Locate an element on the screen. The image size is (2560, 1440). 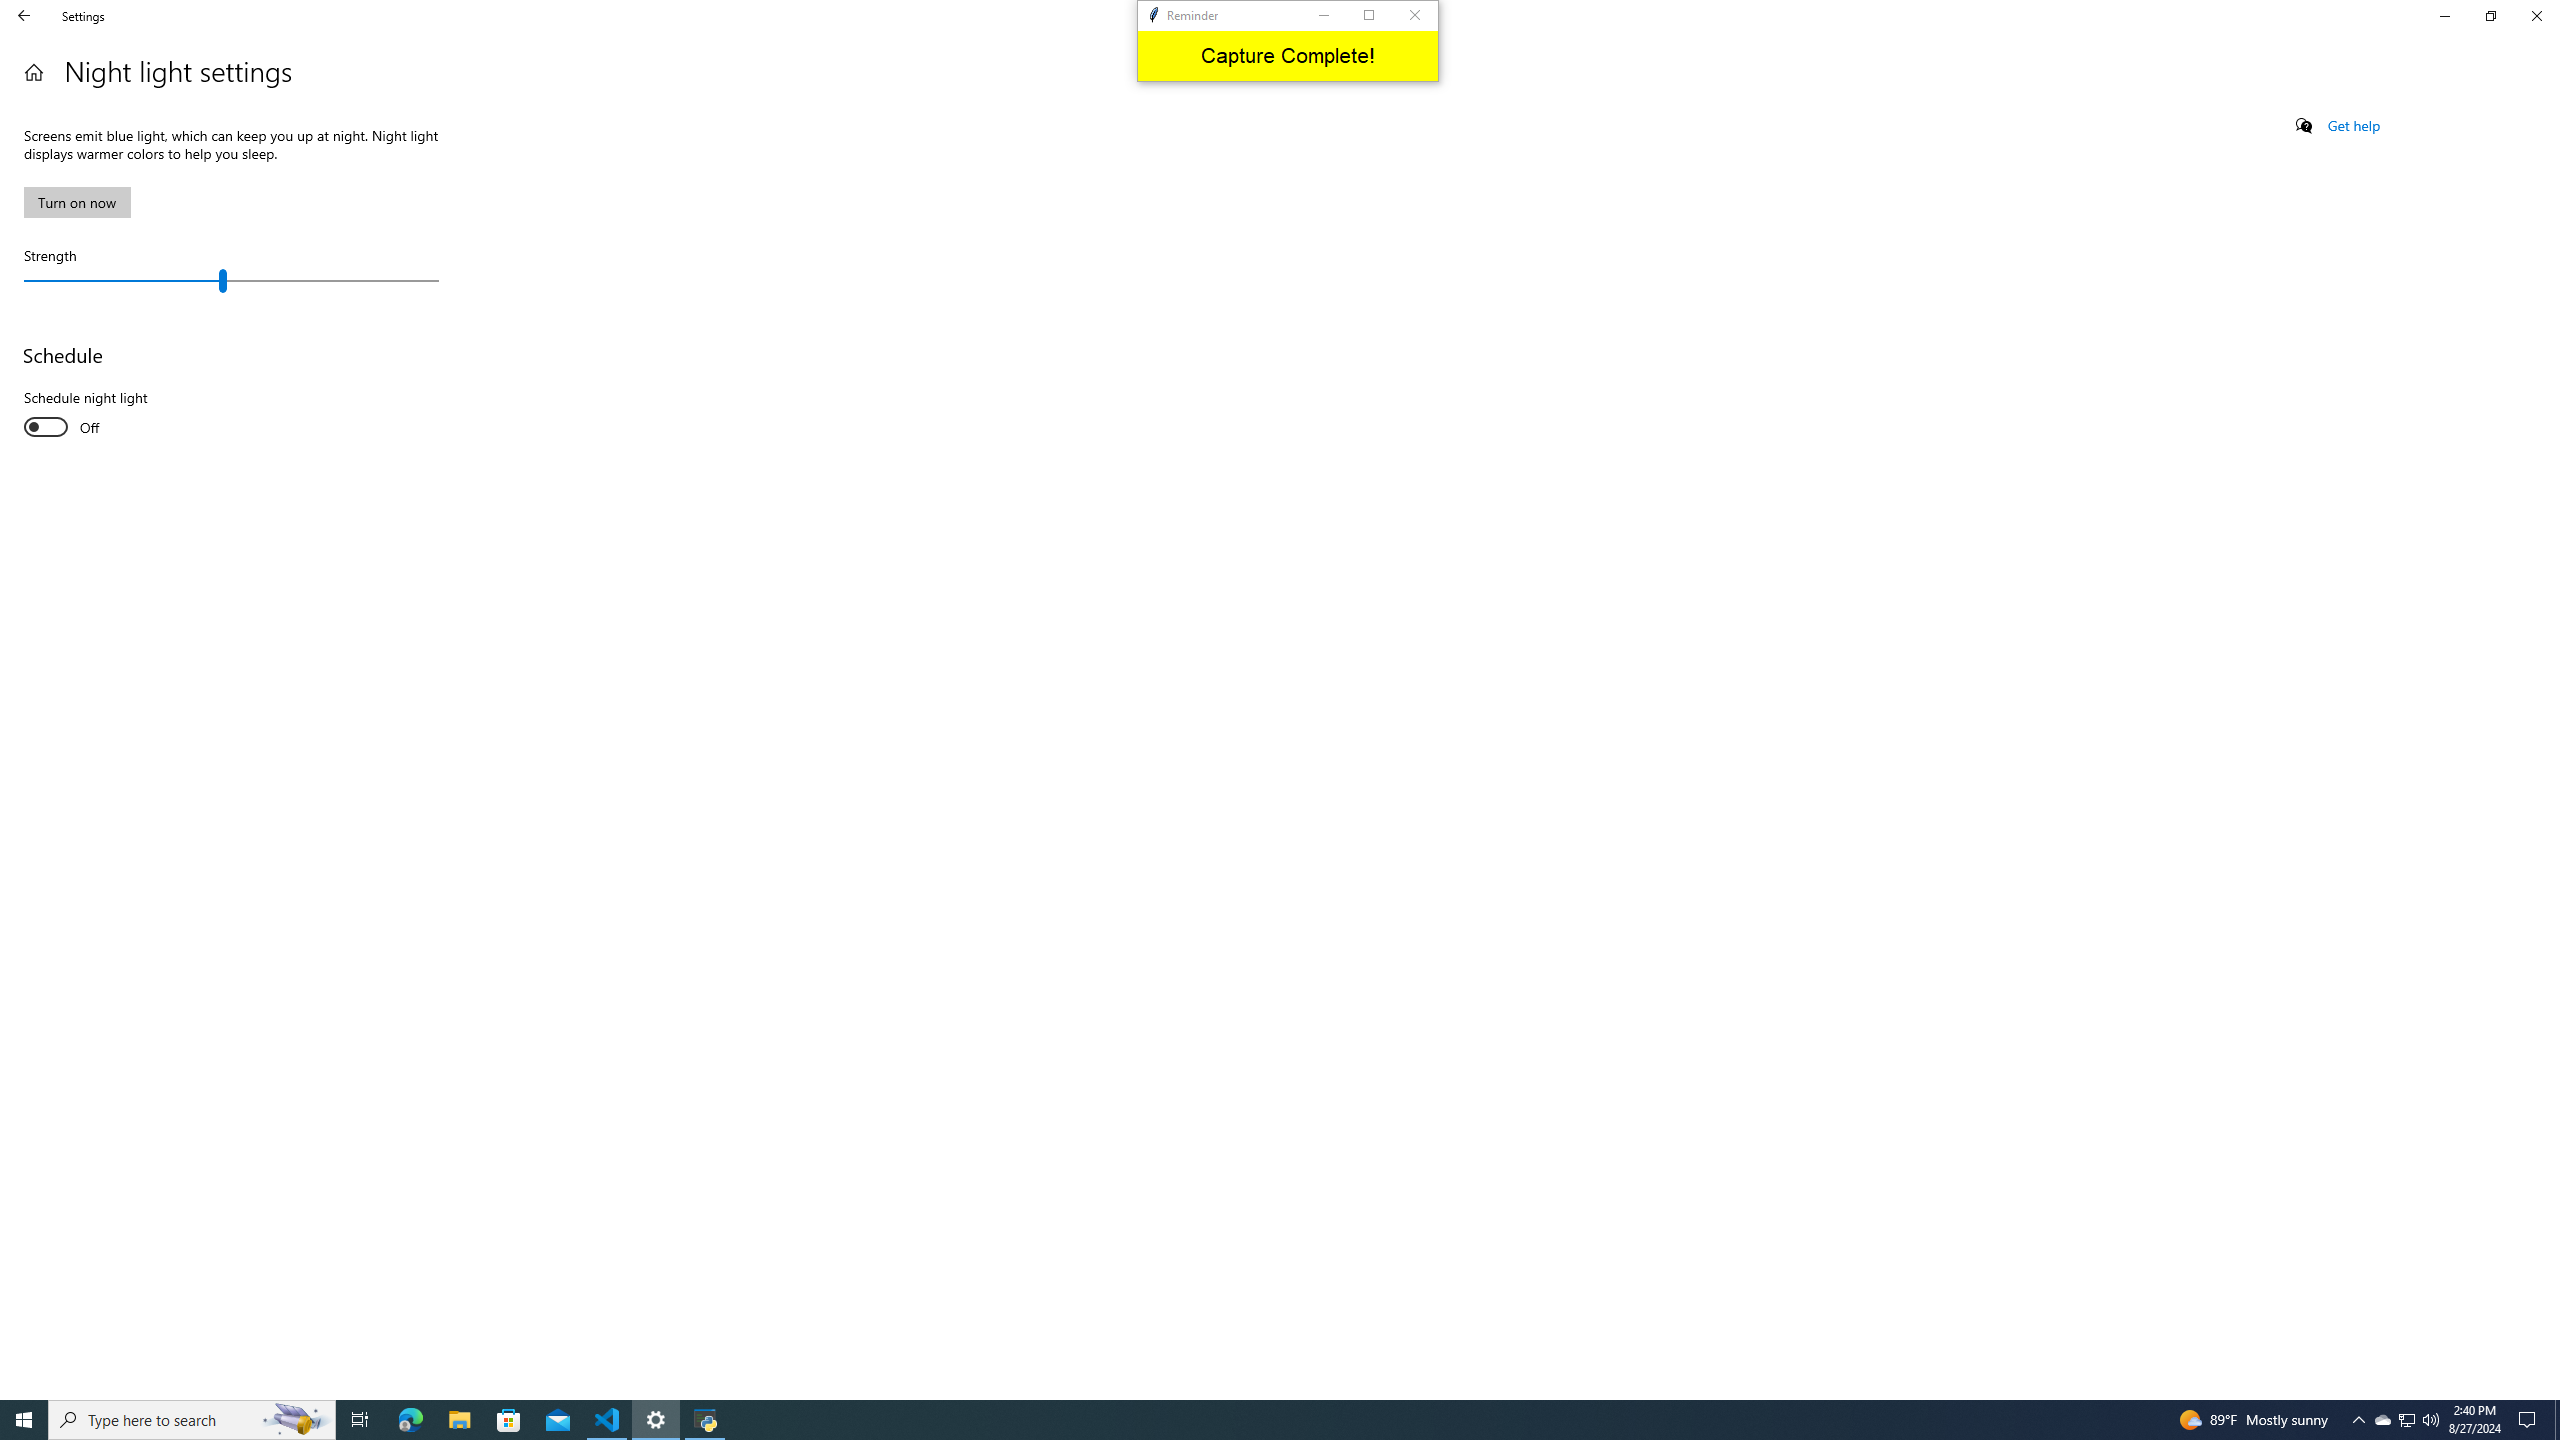
Type here to search is located at coordinates (192, 1420).